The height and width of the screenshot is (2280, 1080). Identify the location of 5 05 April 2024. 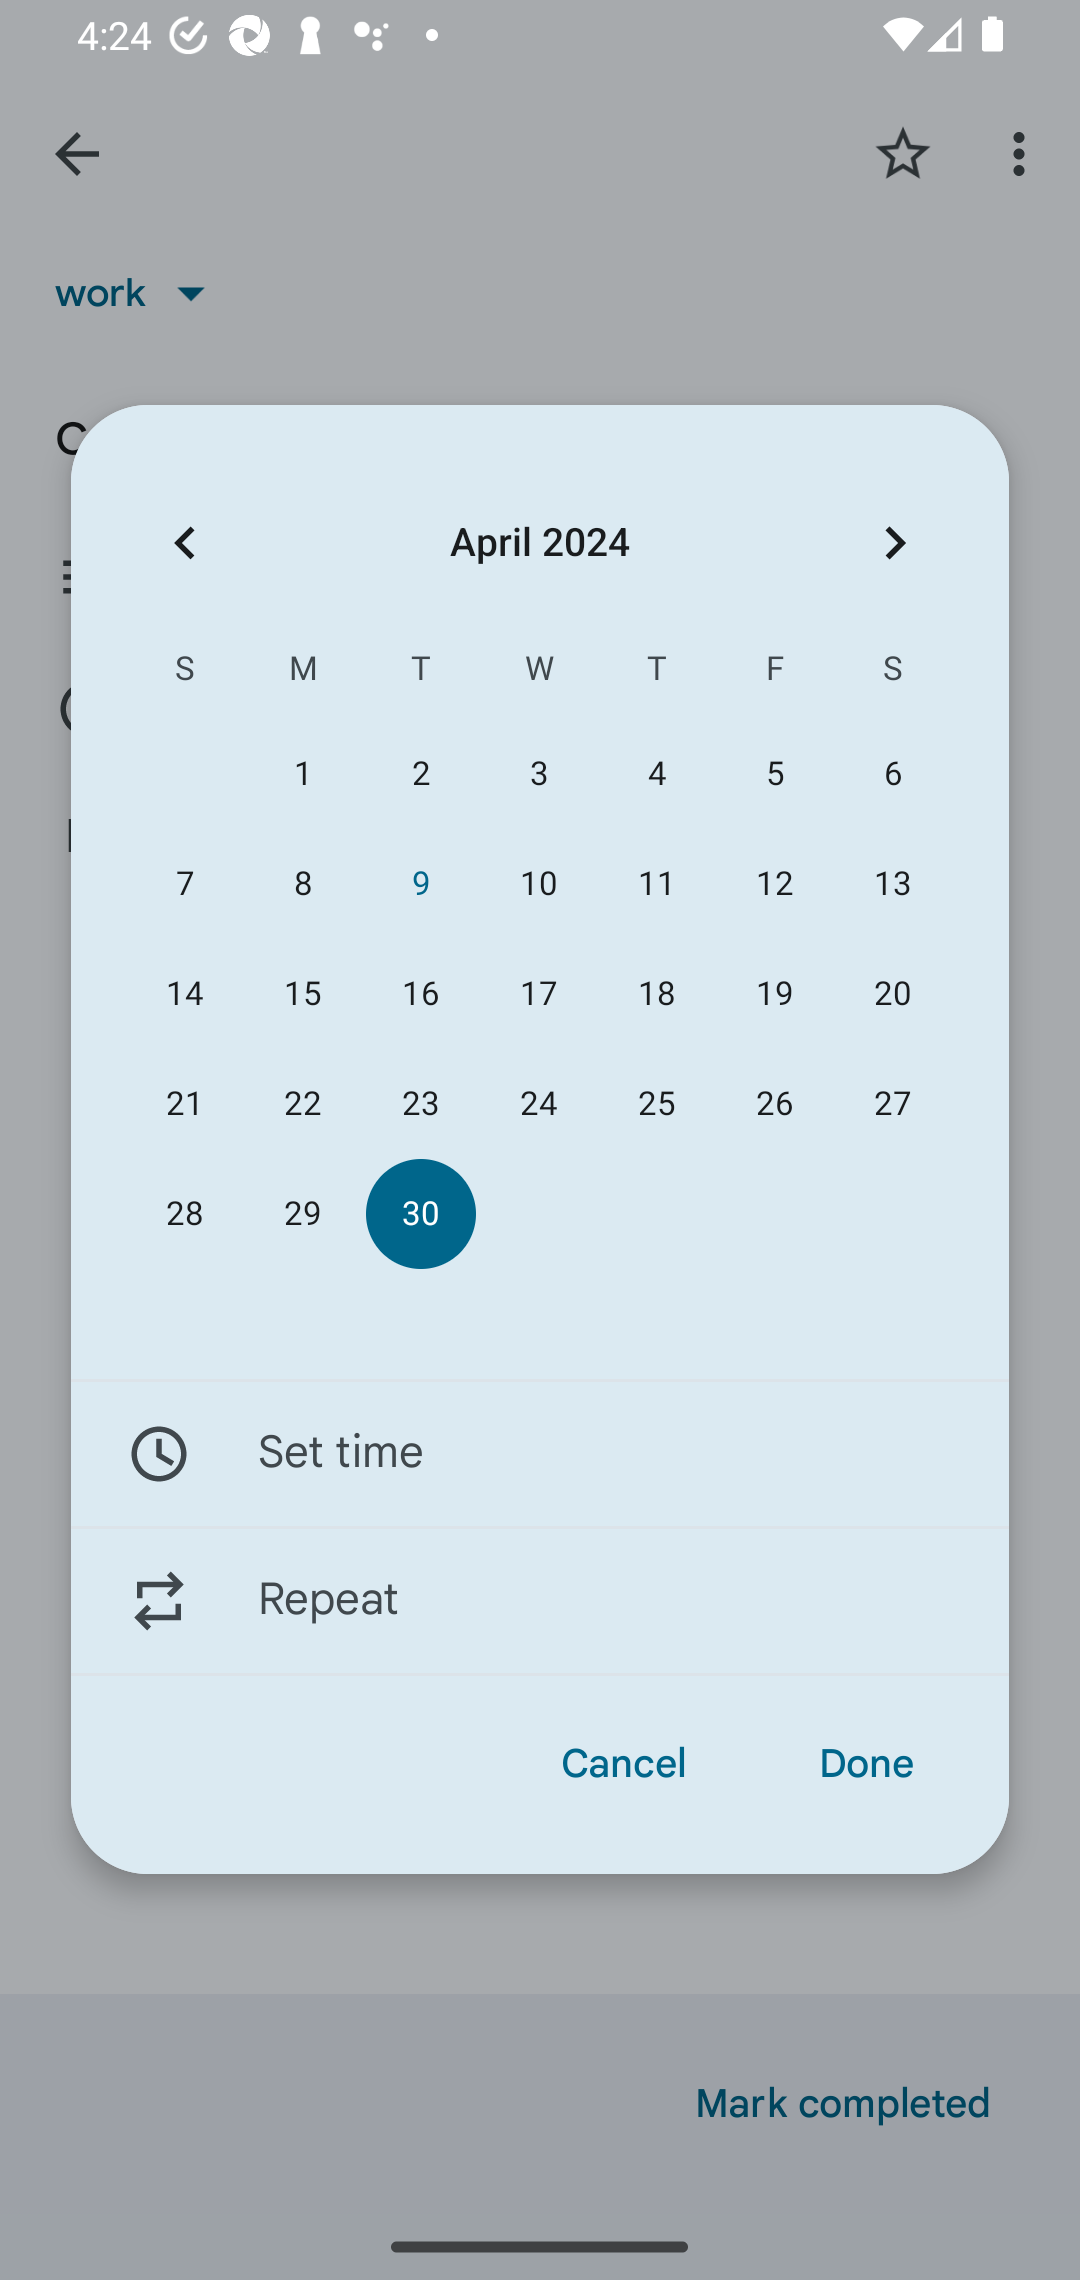
(774, 774).